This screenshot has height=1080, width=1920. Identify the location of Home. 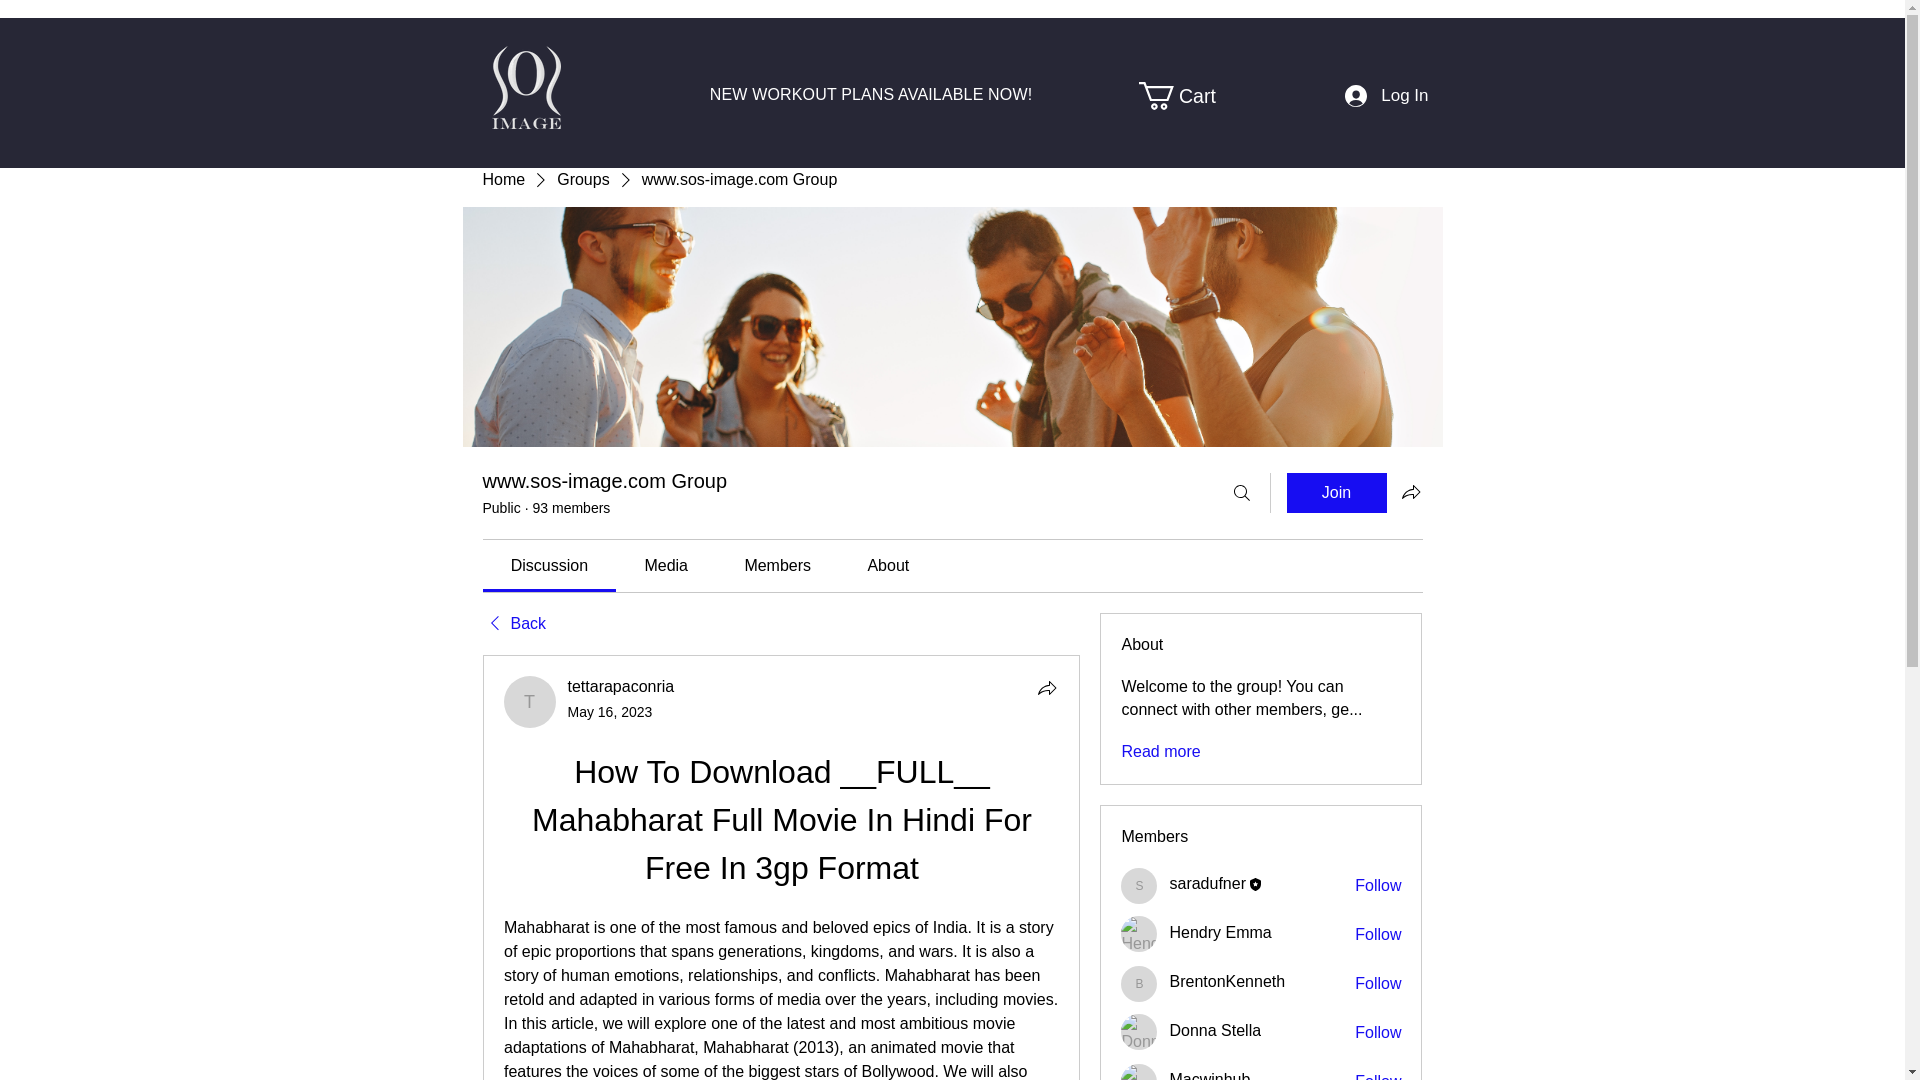
(502, 180).